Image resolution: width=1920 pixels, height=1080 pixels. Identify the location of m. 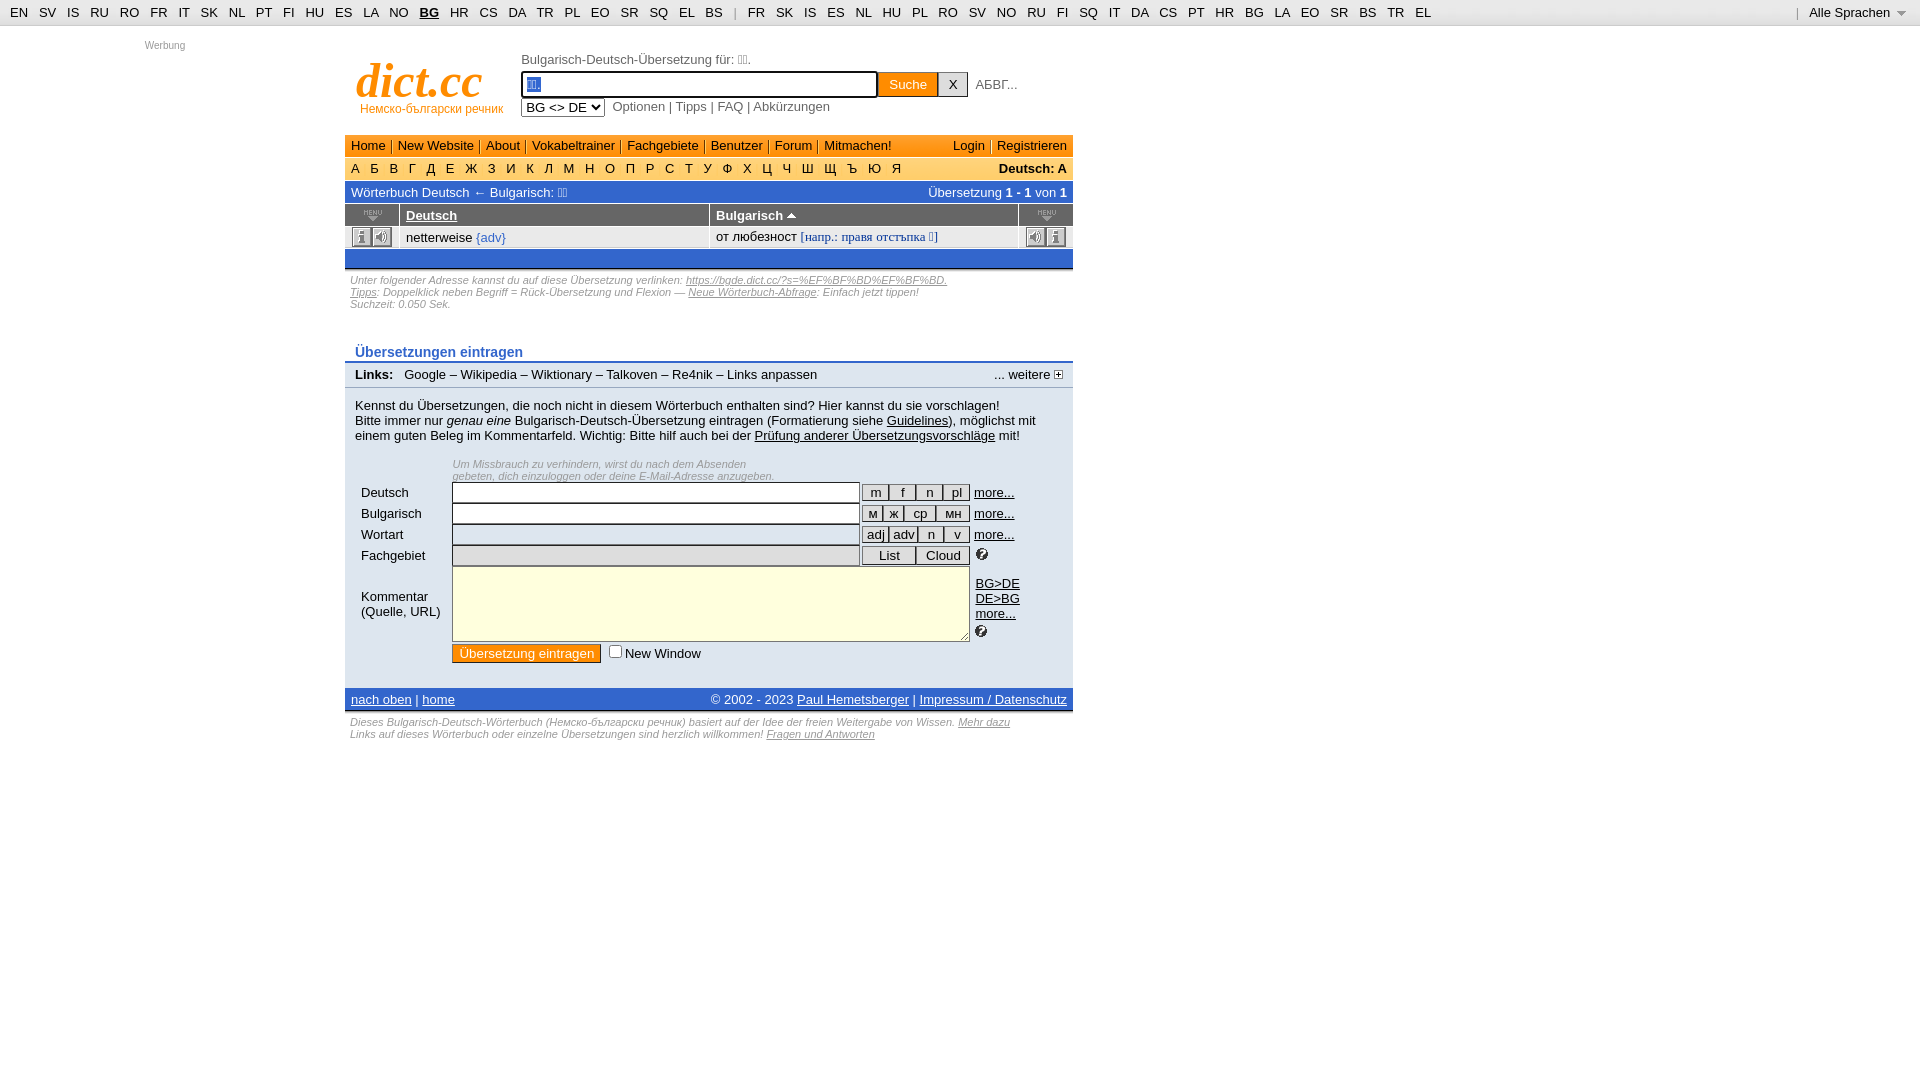
(876, 492).